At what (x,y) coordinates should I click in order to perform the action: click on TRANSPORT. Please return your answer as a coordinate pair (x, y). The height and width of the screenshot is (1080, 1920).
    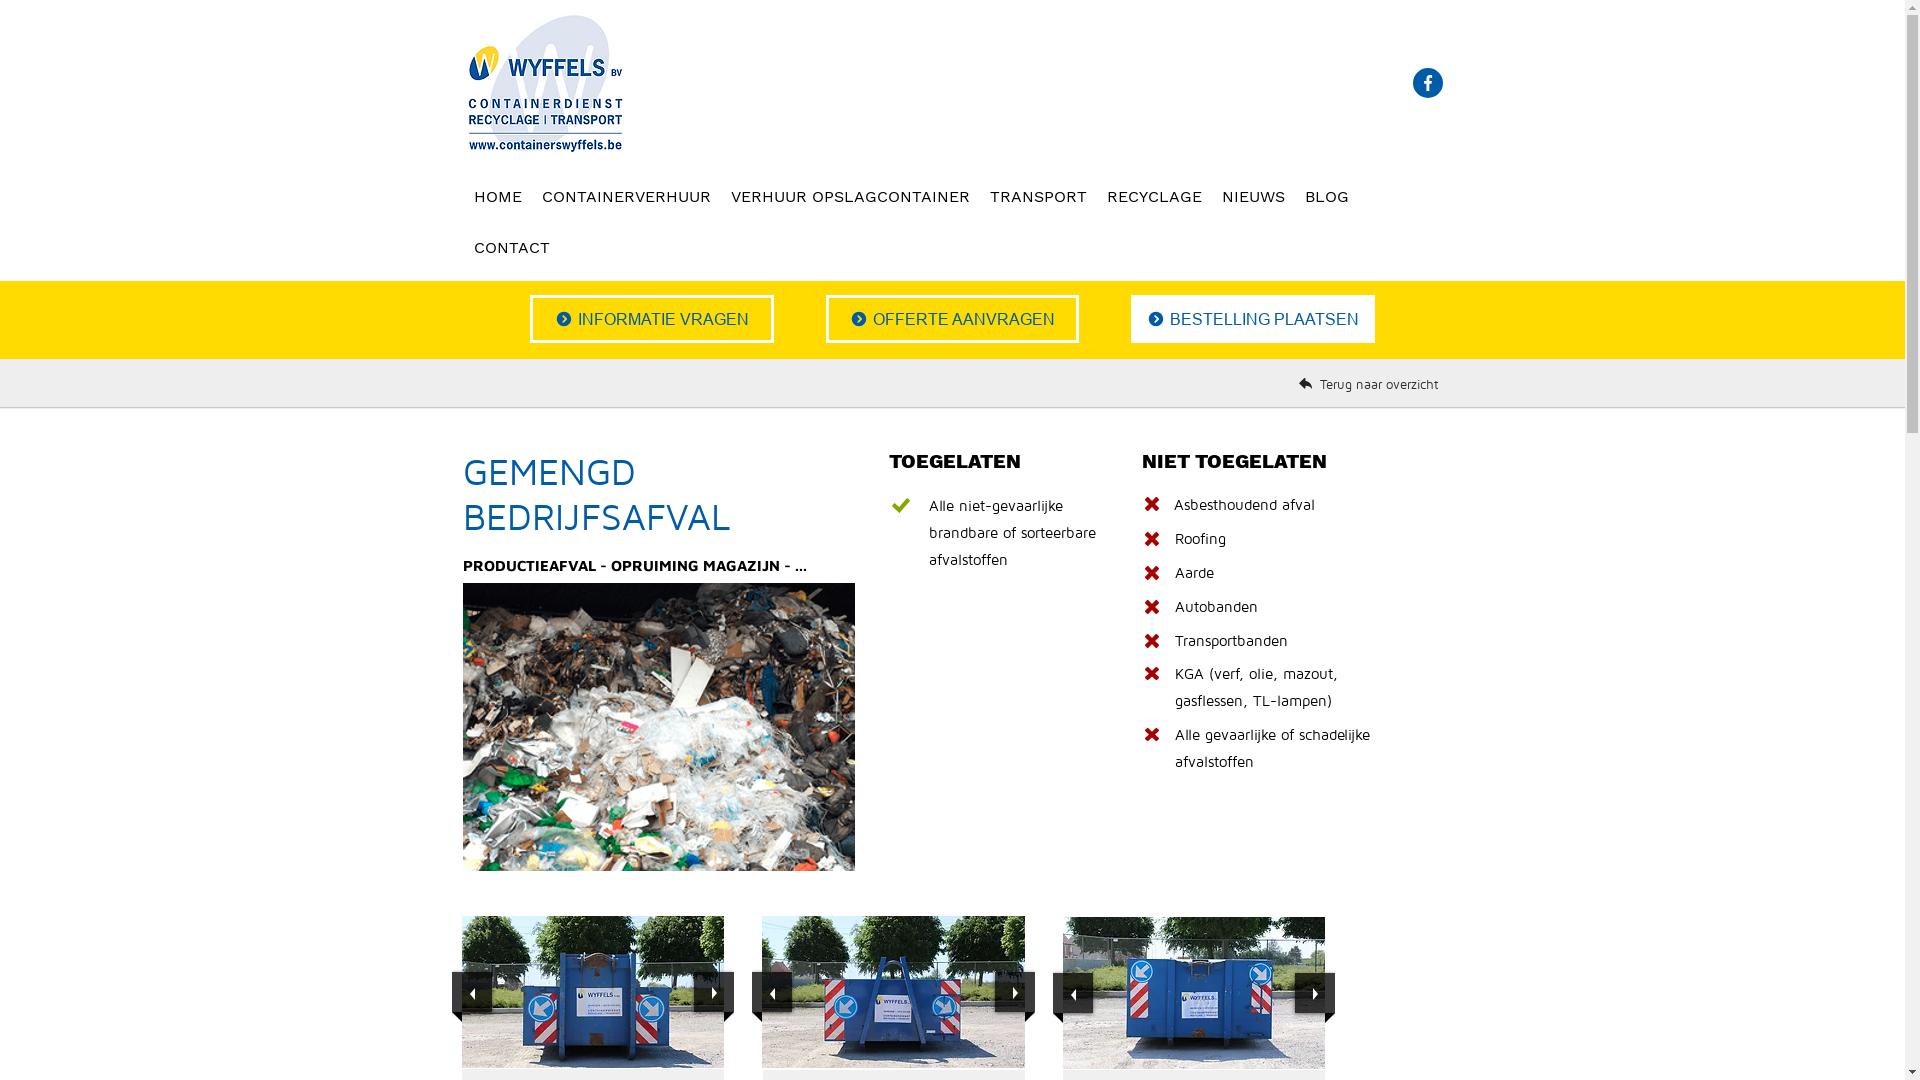
    Looking at the image, I should click on (1038, 198).